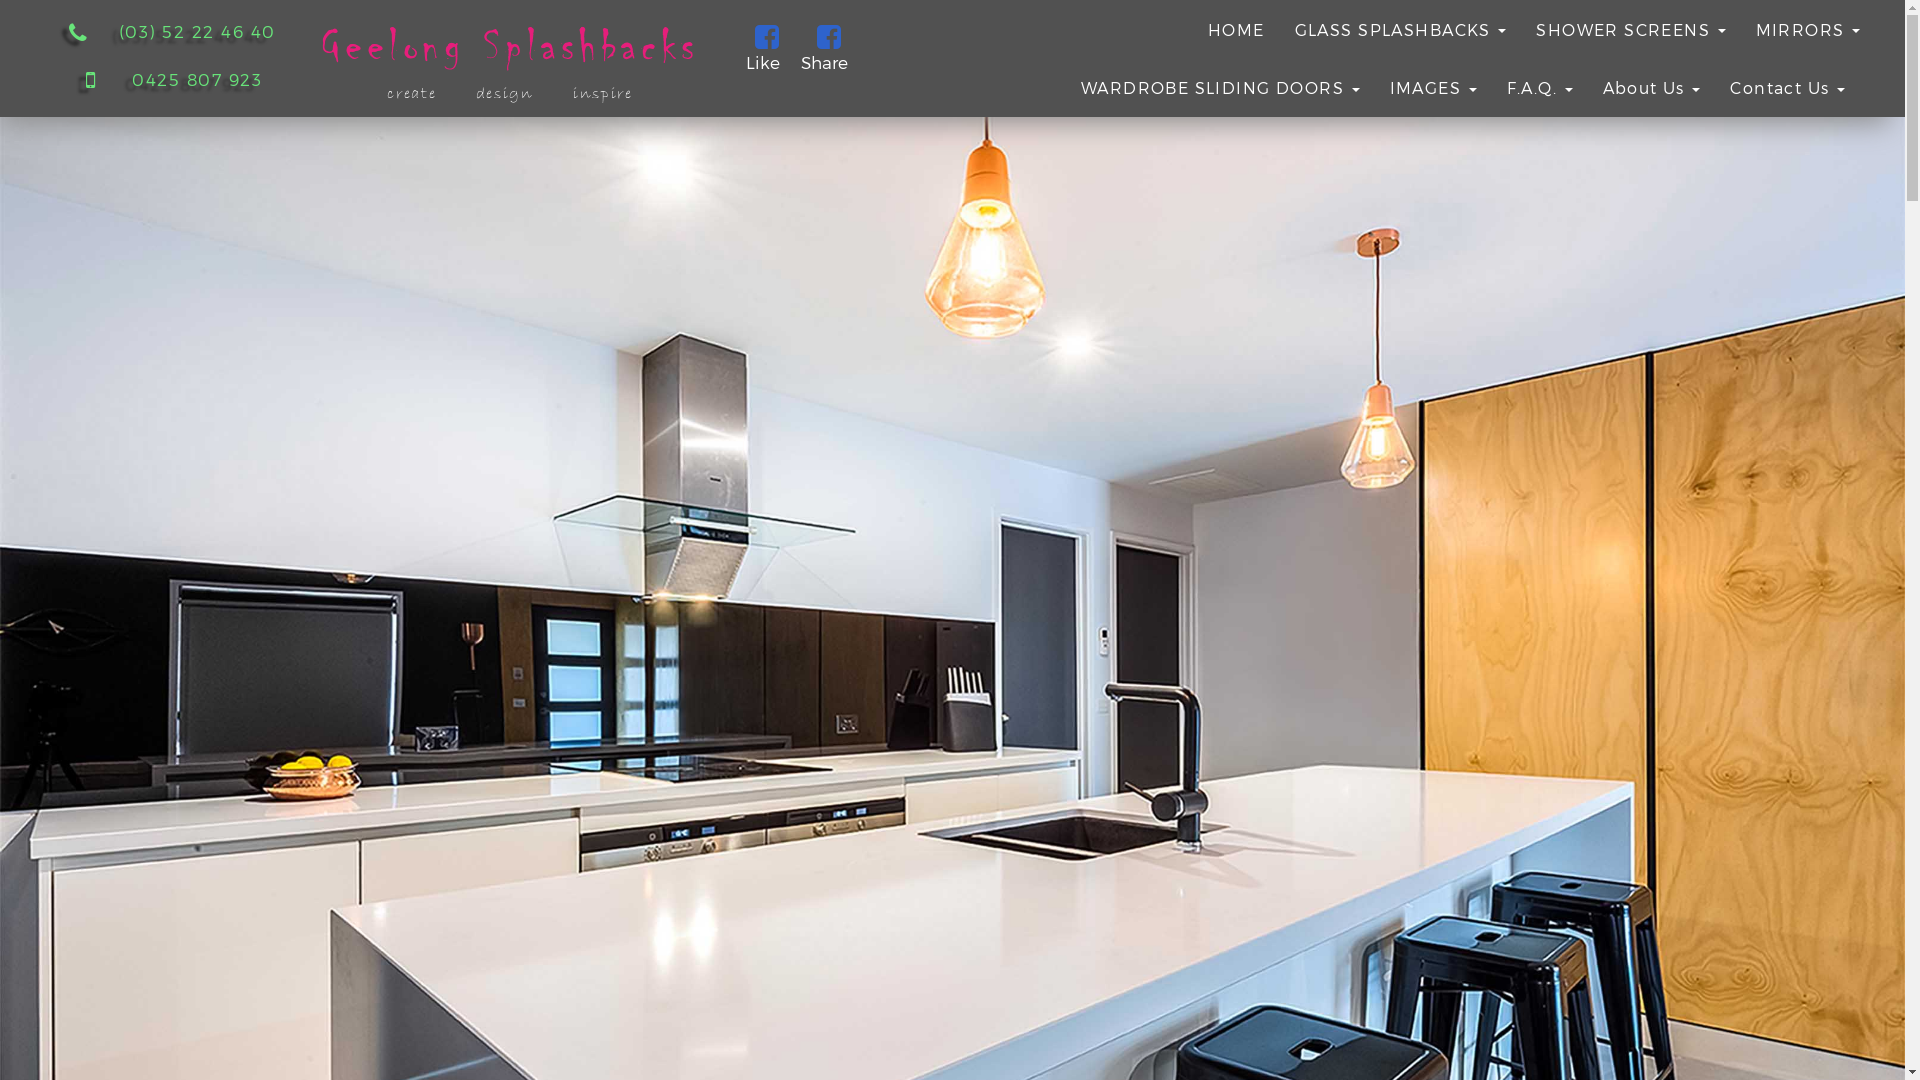  What do you see at coordinates (1434, 88) in the screenshot?
I see `IMAGES` at bounding box center [1434, 88].